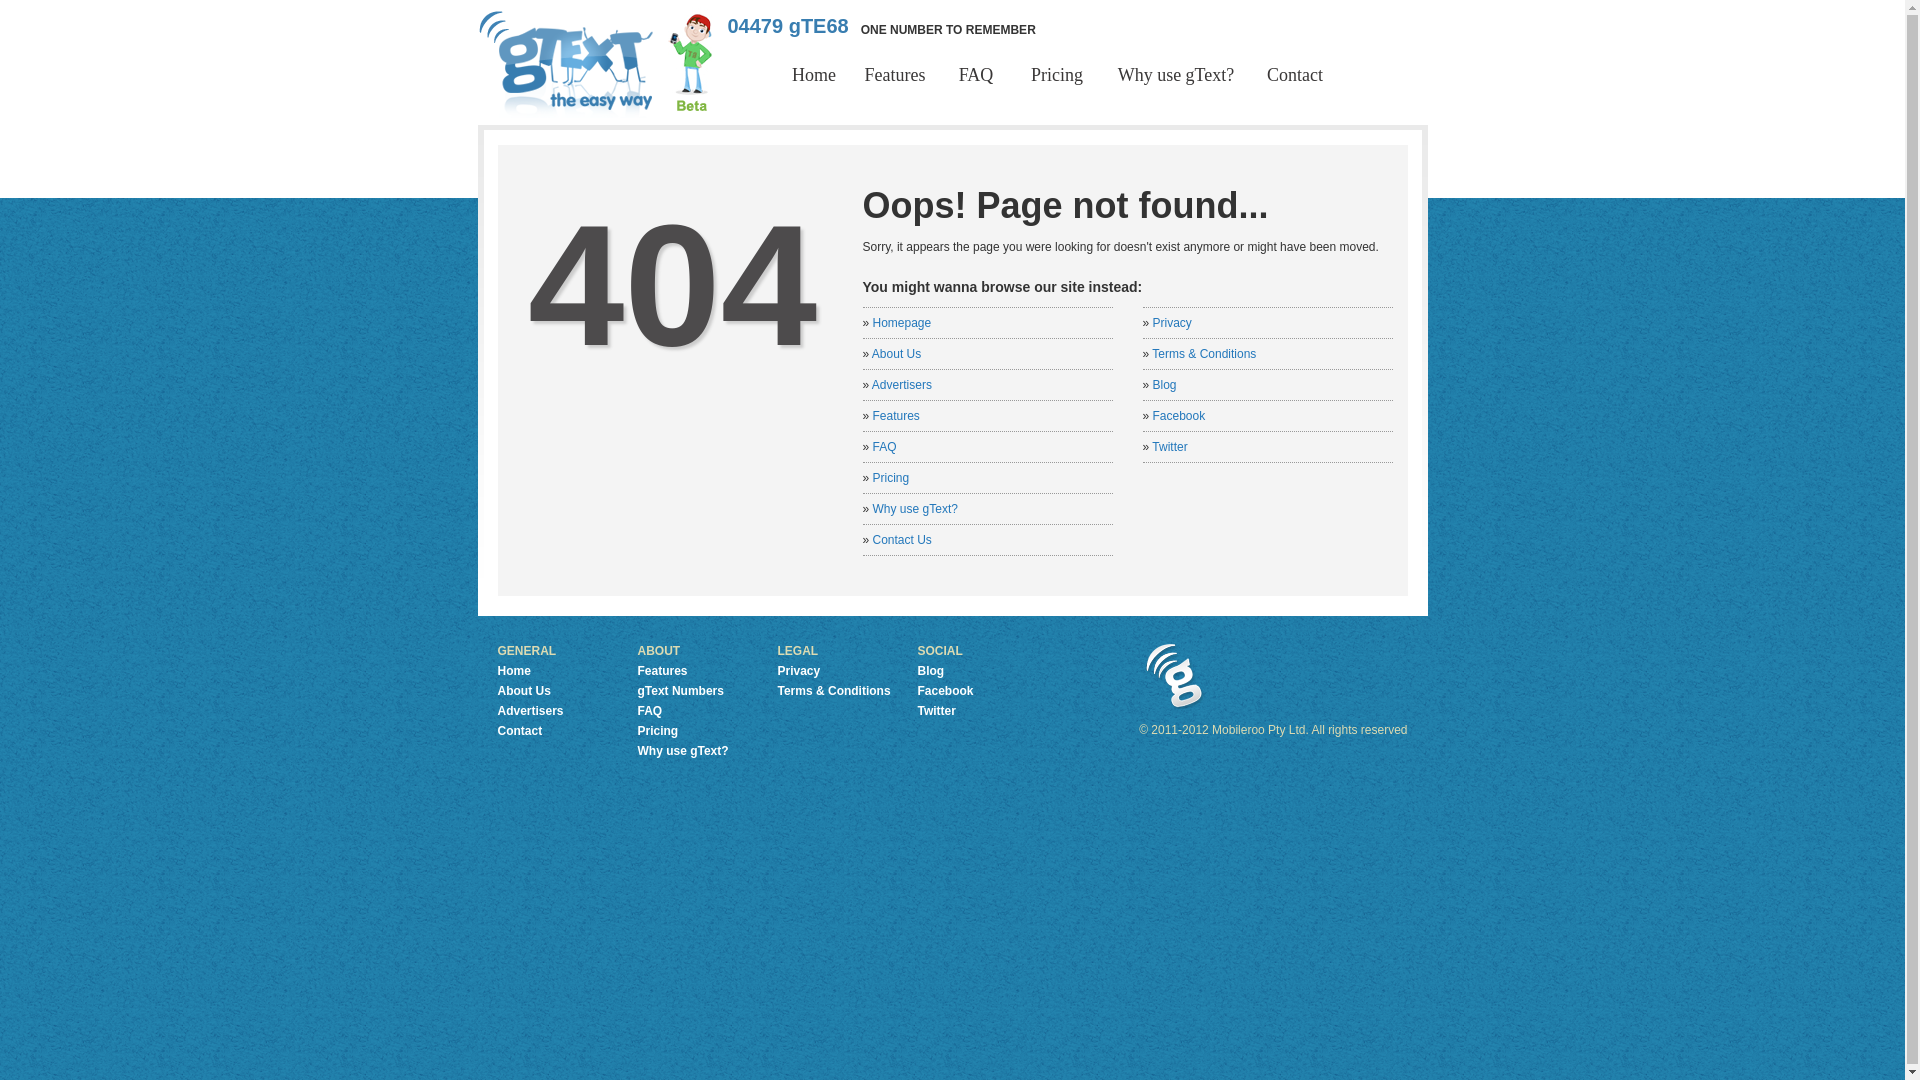 This screenshot has height=1080, width=1920. Describe the element at coordinates (681, 691) in the screenshot. I see `gText Numbers` at that location.